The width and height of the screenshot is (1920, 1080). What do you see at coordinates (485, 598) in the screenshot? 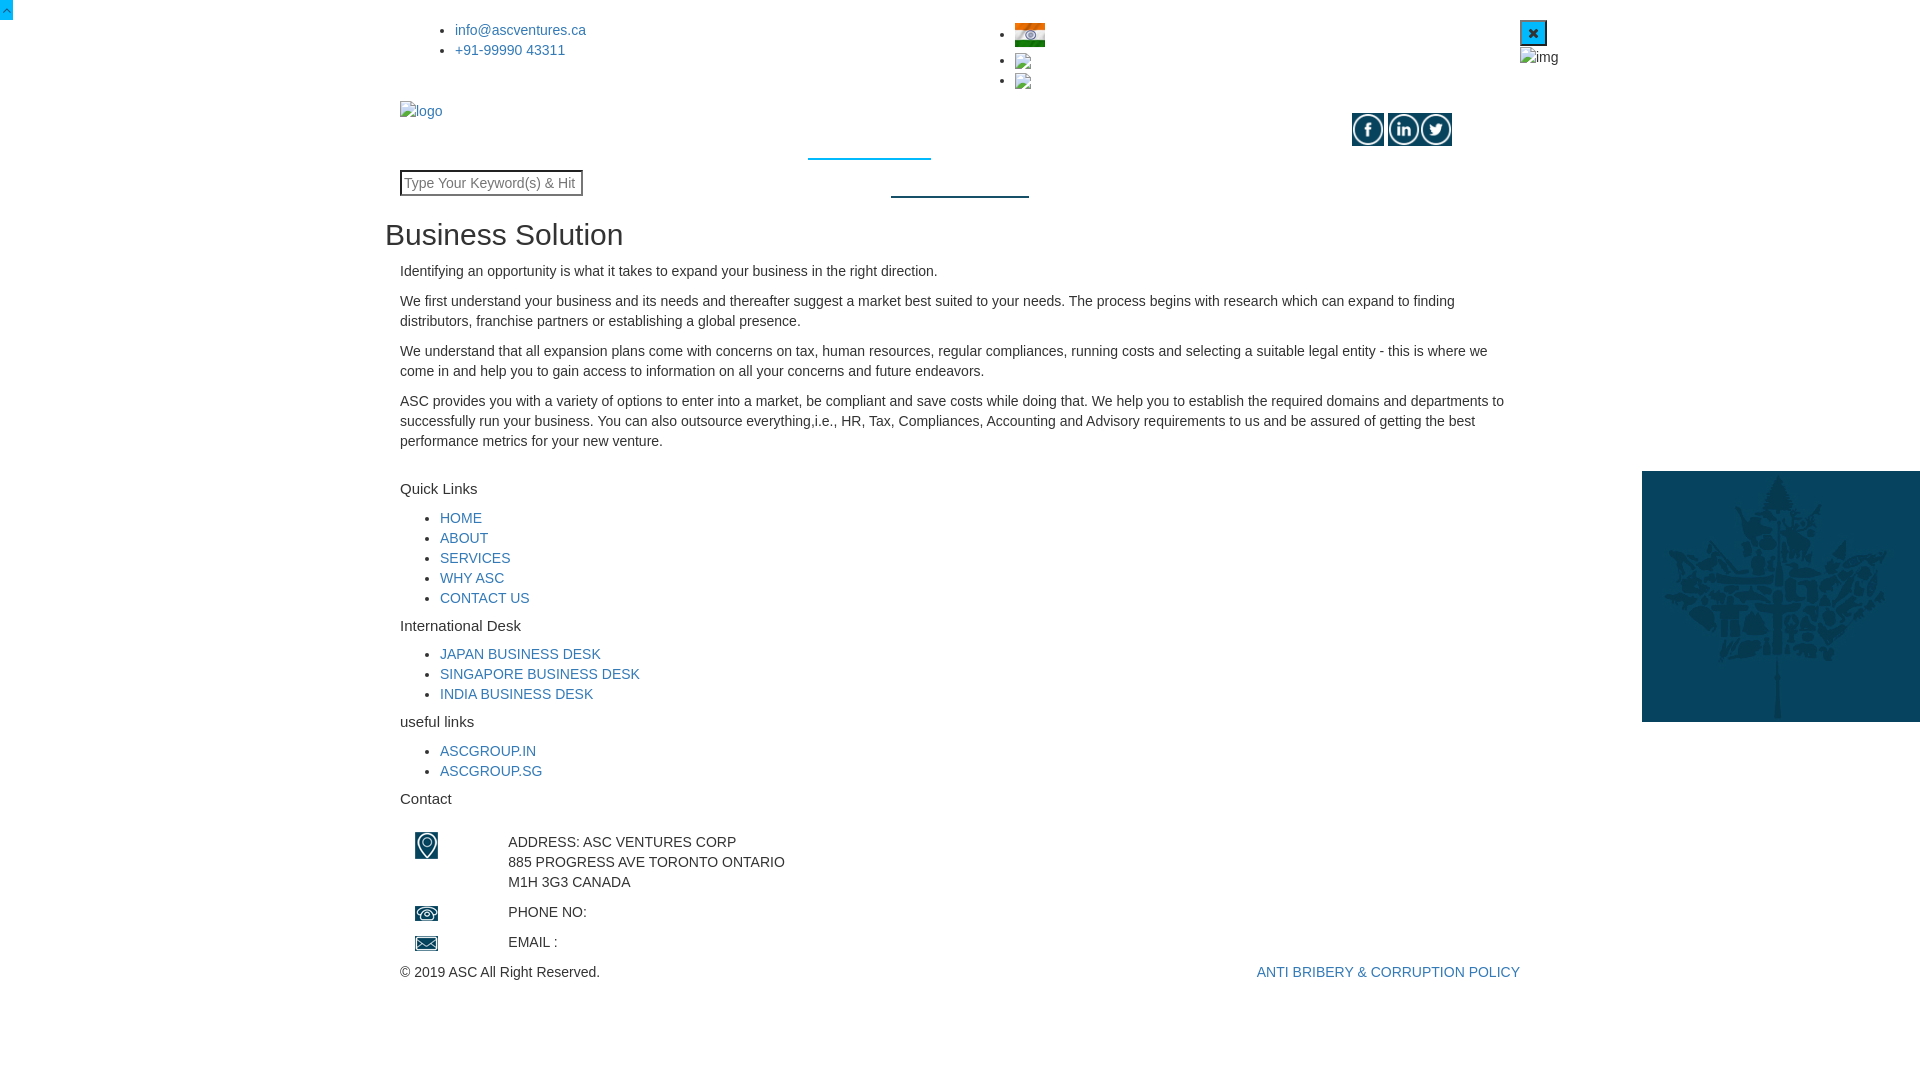
I see `CONTACT US` at bounding box center [485, 598].